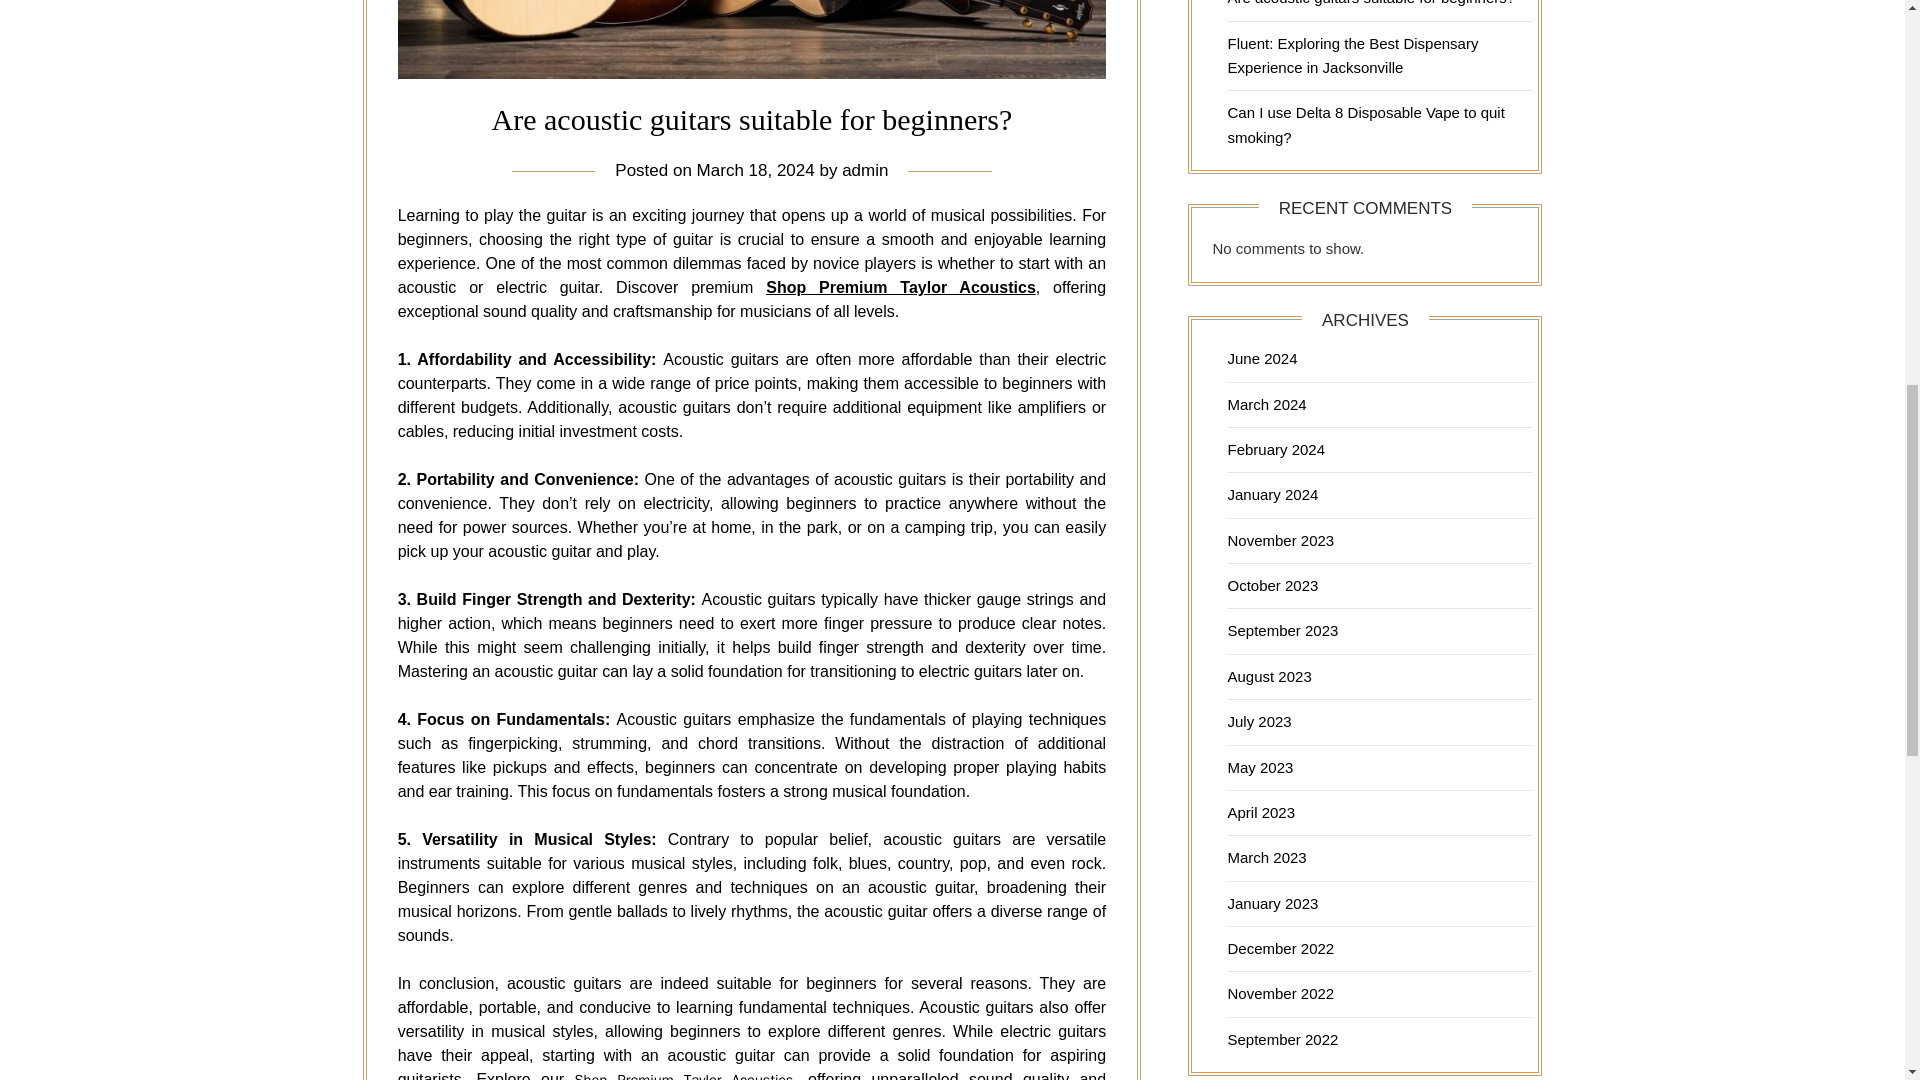 The width and height of the screenshot is (1920, 1080). Describe the element at coordinates (1272, 494) in the screenshot. I see `January 2024` at that location.